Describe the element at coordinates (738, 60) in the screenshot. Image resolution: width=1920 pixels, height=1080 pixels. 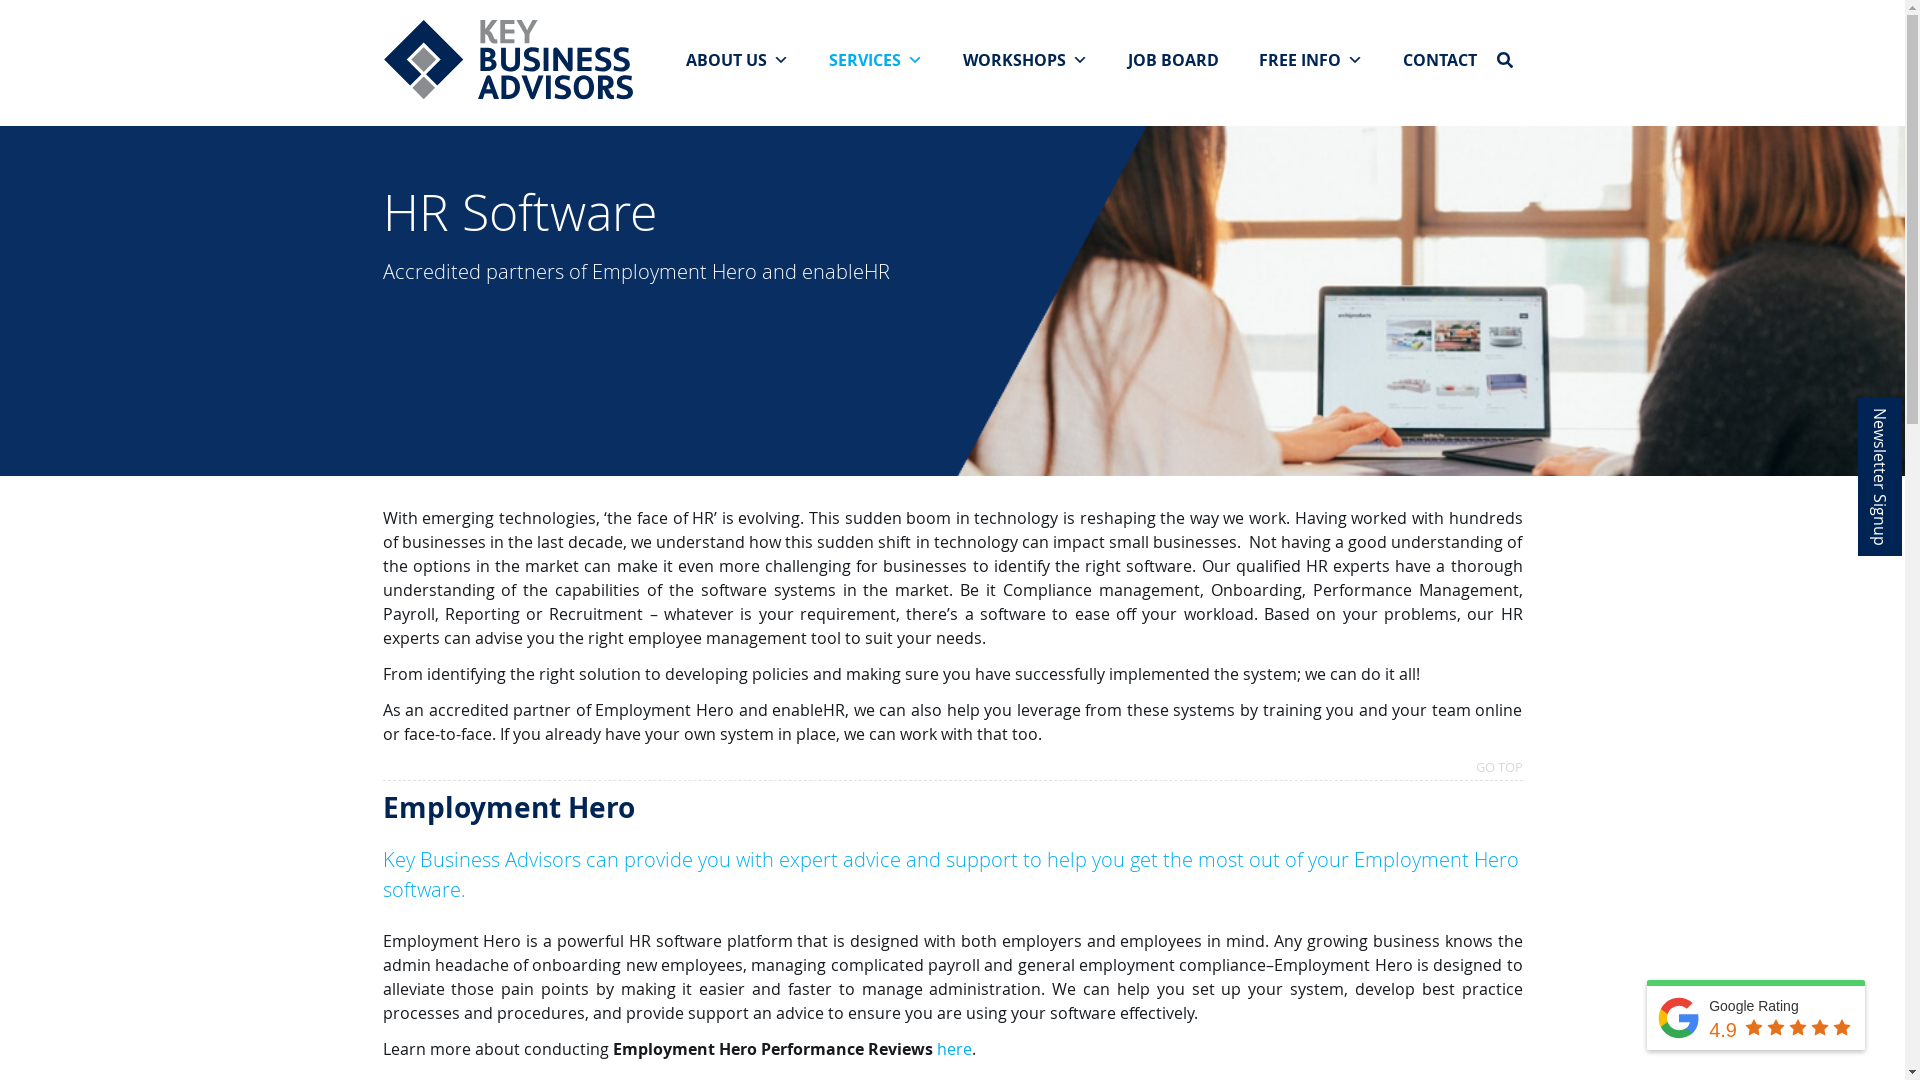
I see `ABOUT US` at that location.